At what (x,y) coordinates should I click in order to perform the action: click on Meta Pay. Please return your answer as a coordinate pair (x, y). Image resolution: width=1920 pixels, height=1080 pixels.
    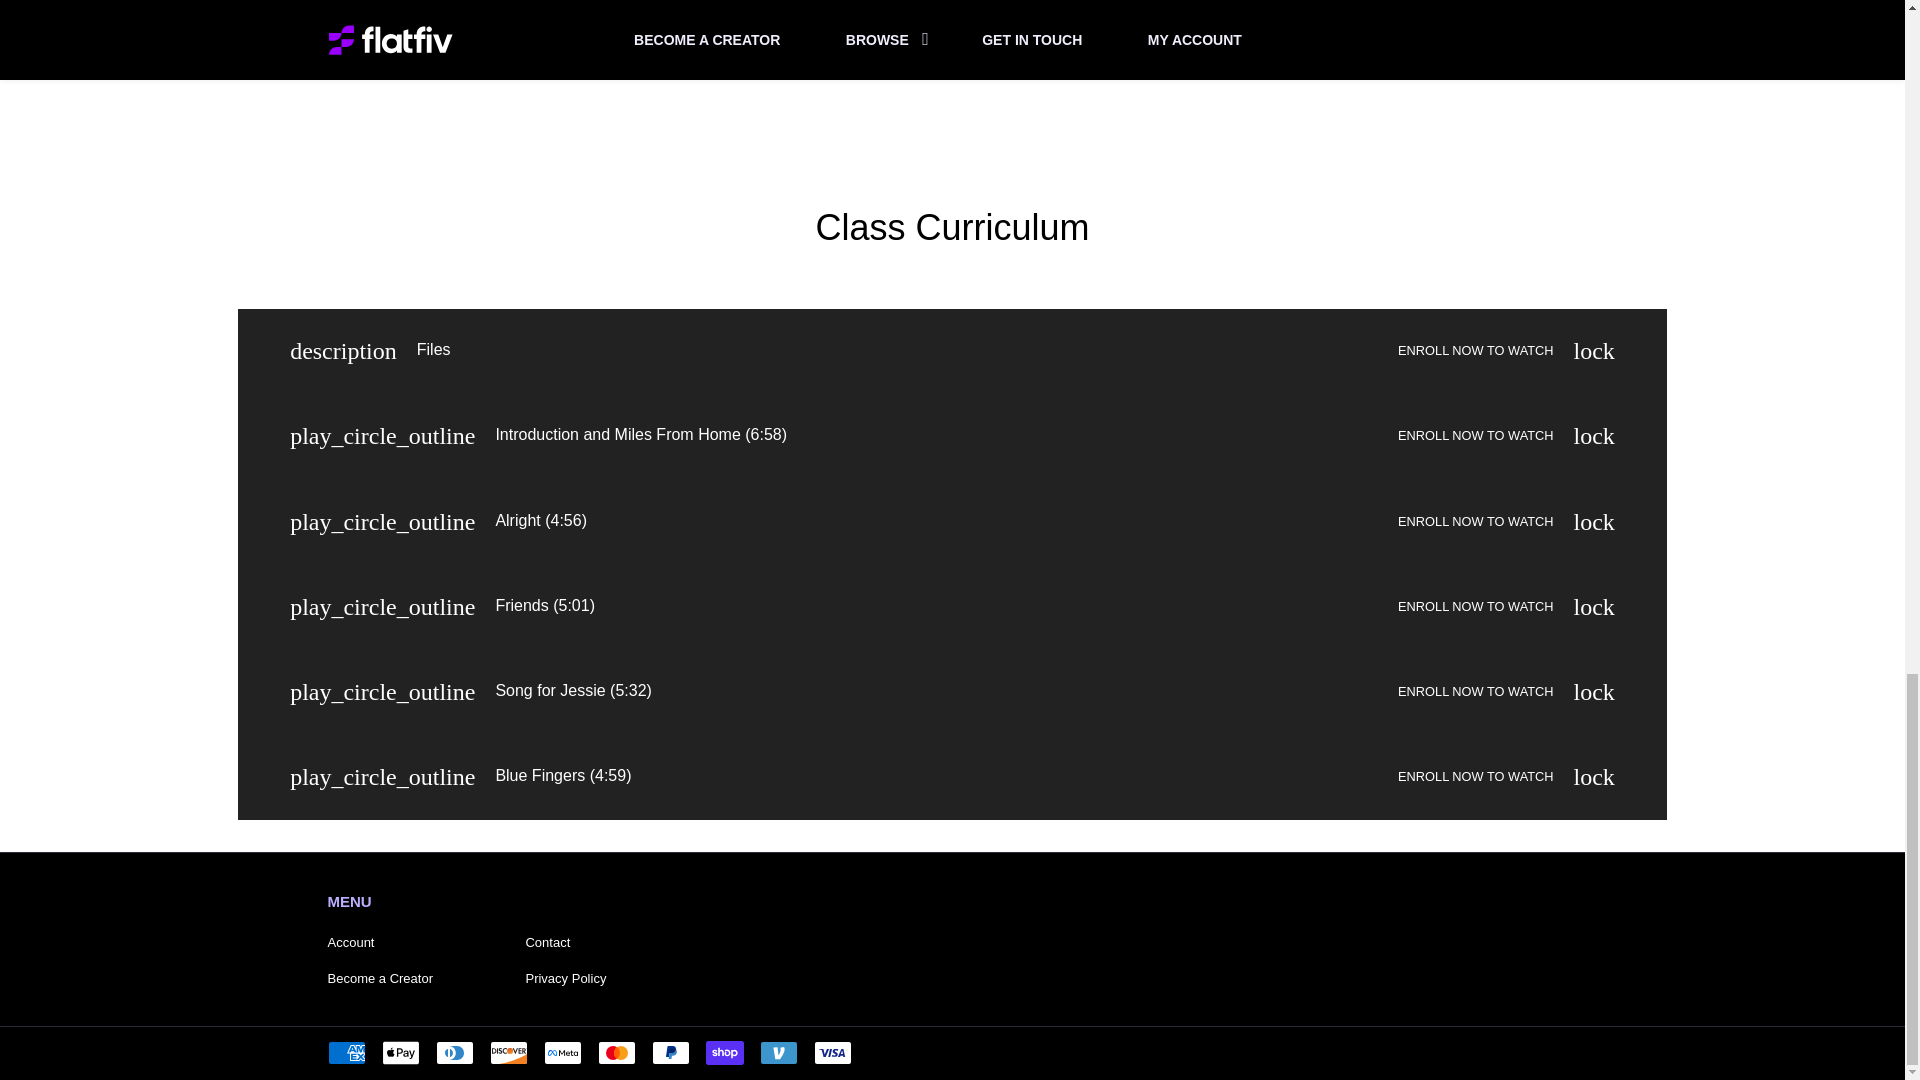
    Looking at the image, I should click on (562, 1052).